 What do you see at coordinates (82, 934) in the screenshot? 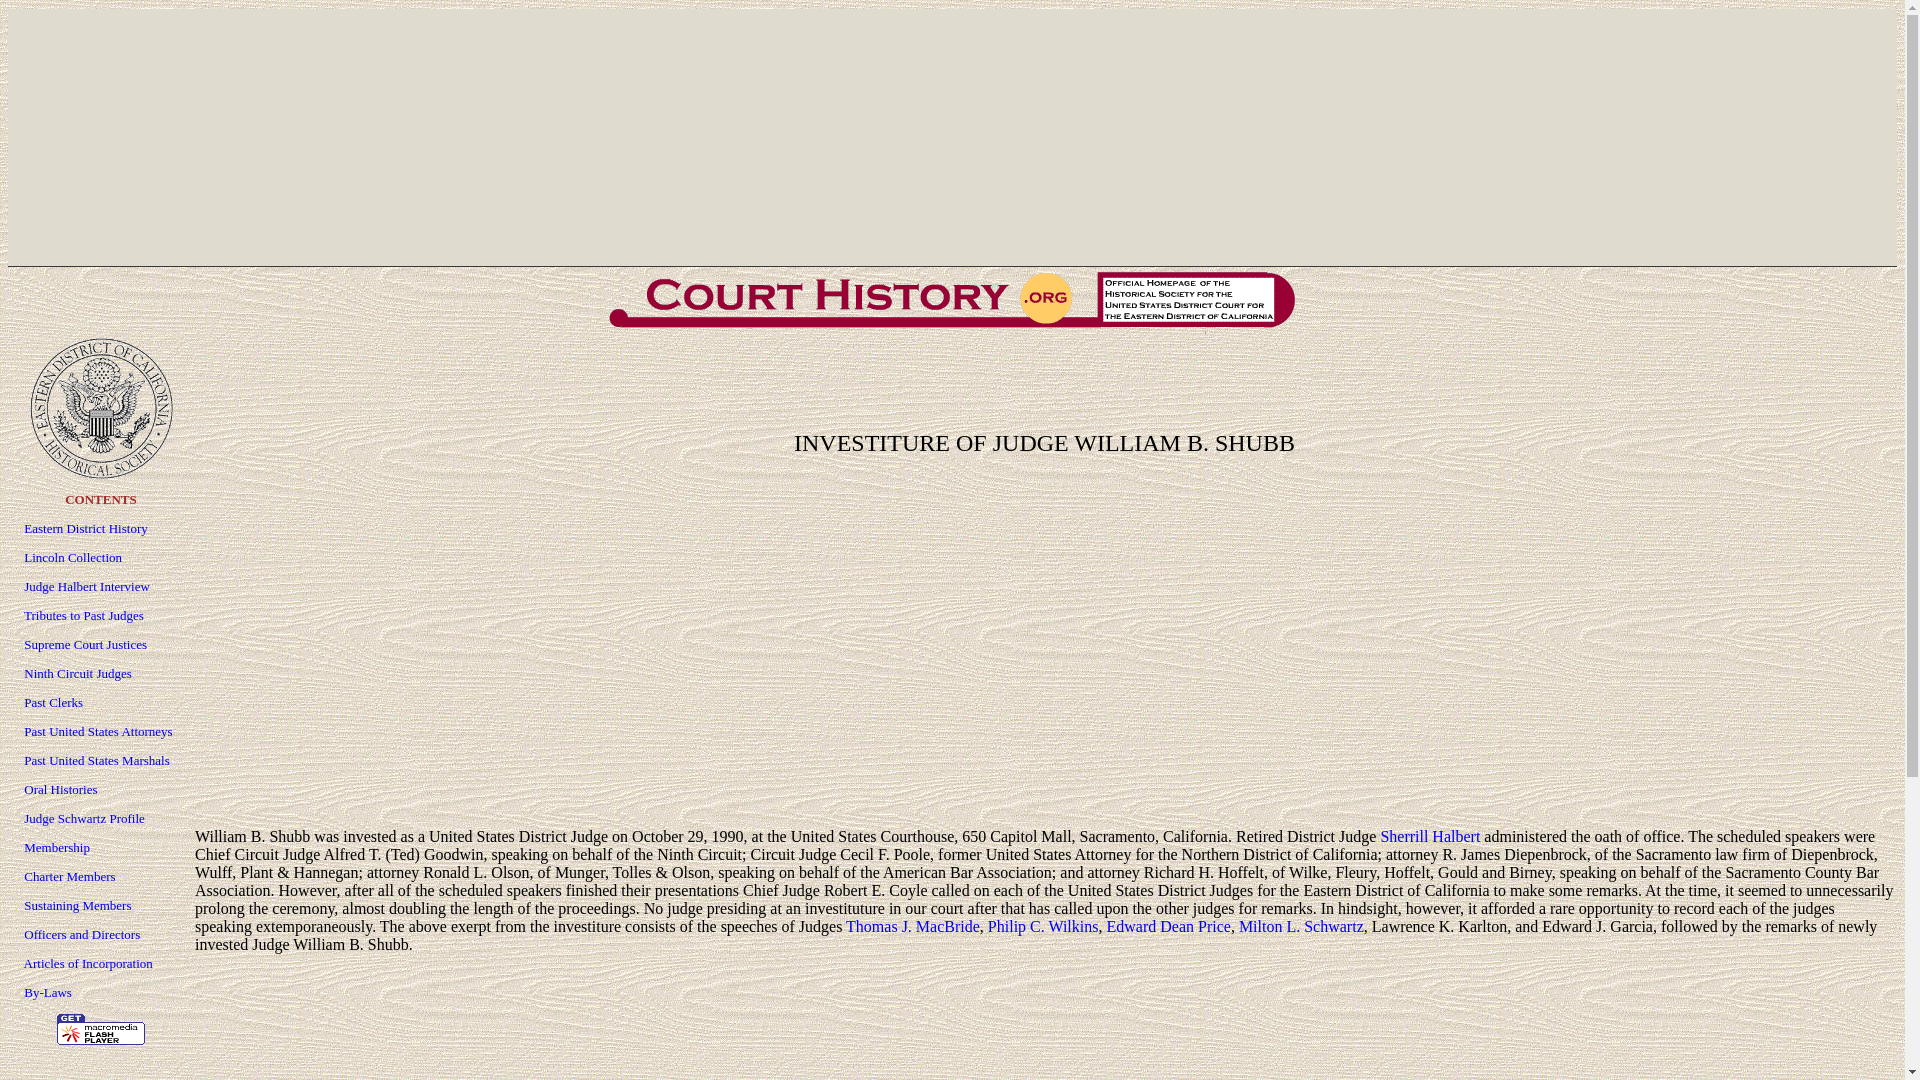
I see `Officers and Directors` at bounding box center [82, 934].